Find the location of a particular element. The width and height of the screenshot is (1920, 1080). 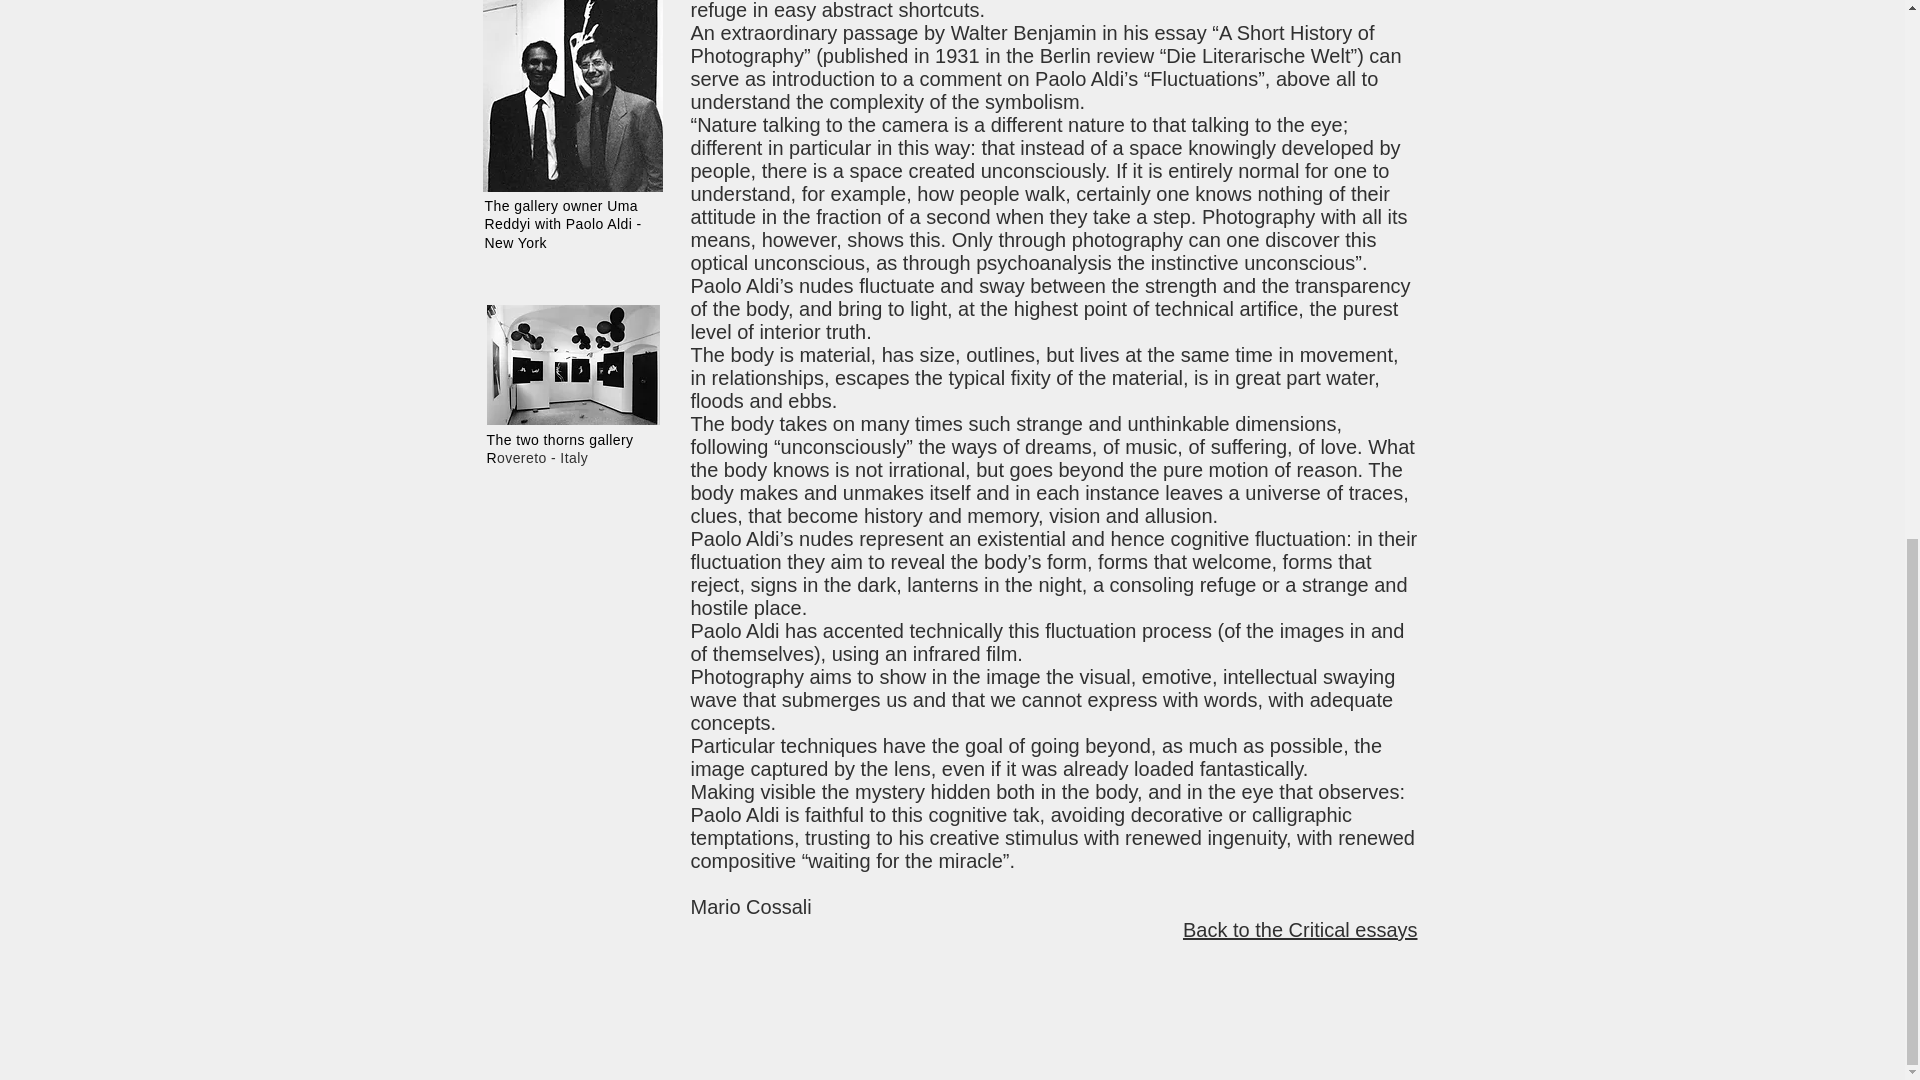

Back to the Critical essays is located at coordinates (1300, 930).